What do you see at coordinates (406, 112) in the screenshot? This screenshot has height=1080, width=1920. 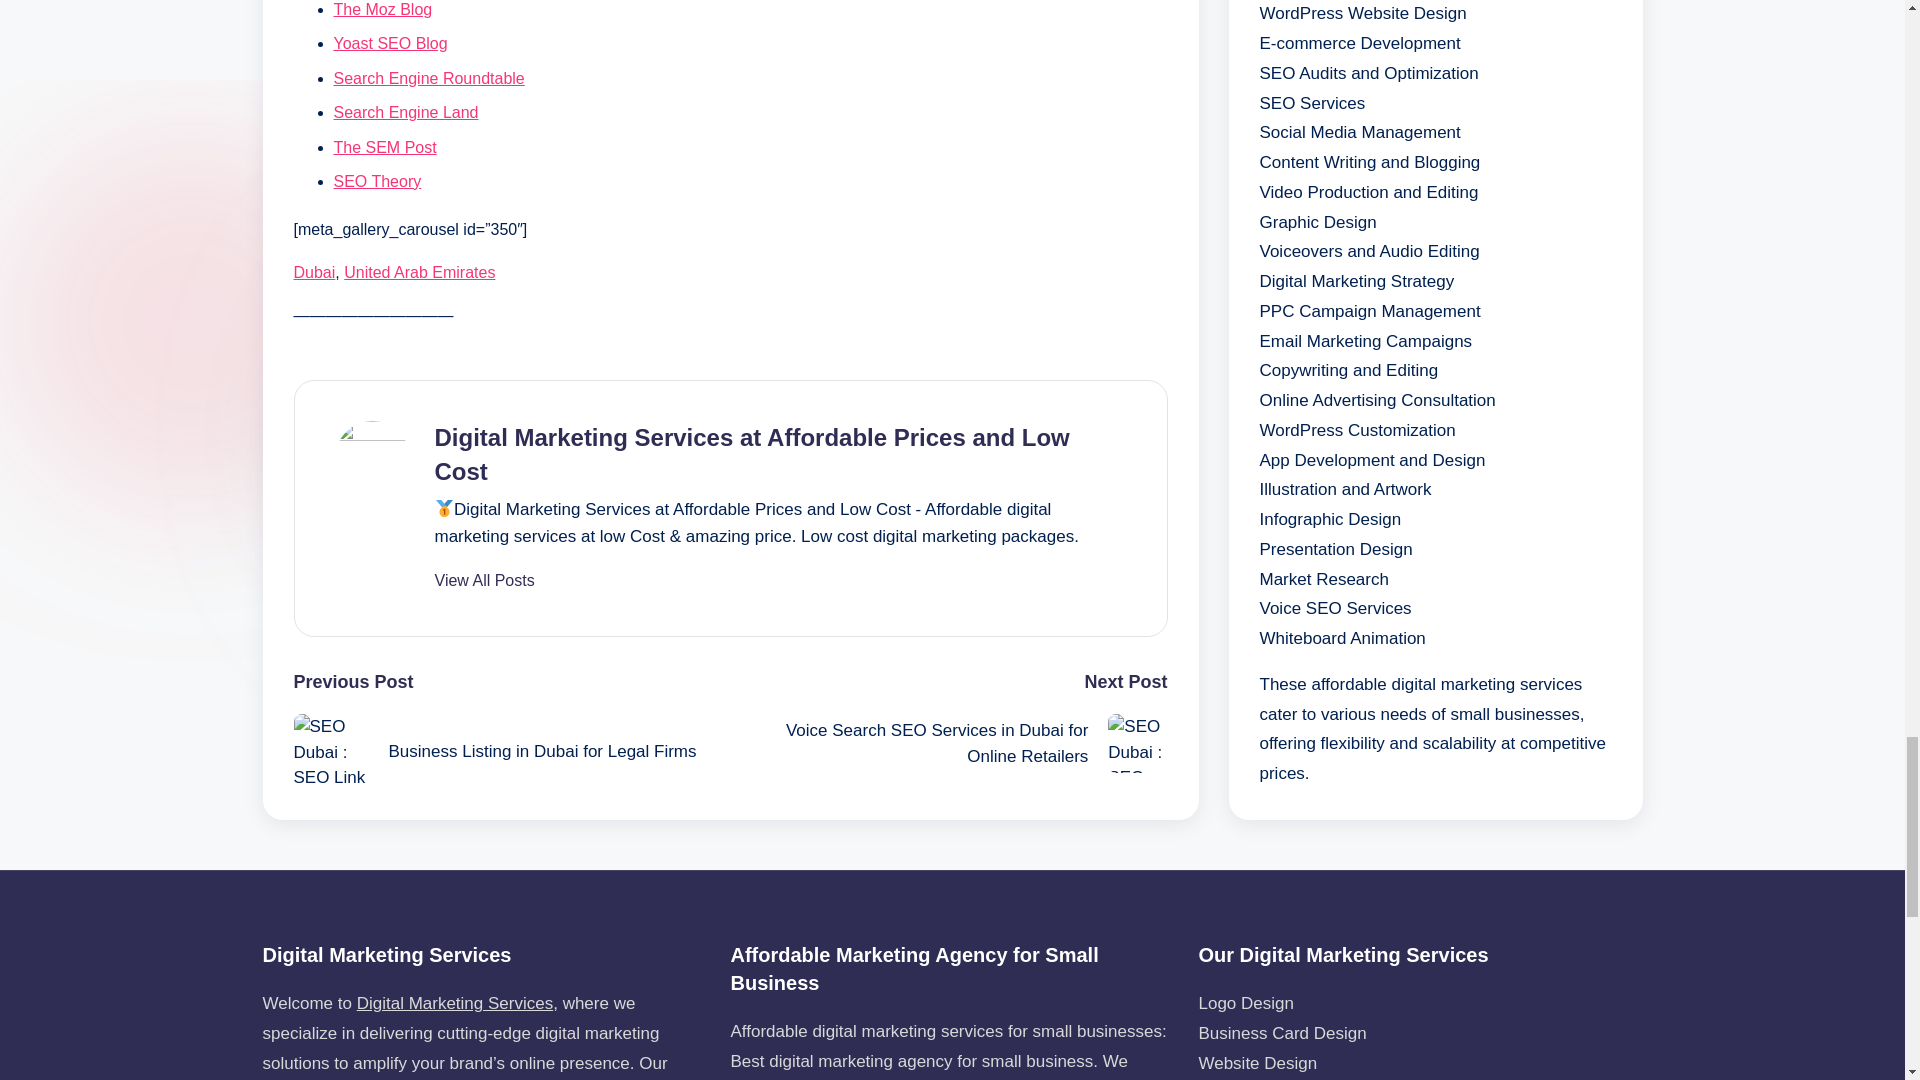 I see `Search Engine Land` at bounding box center [406, 112].